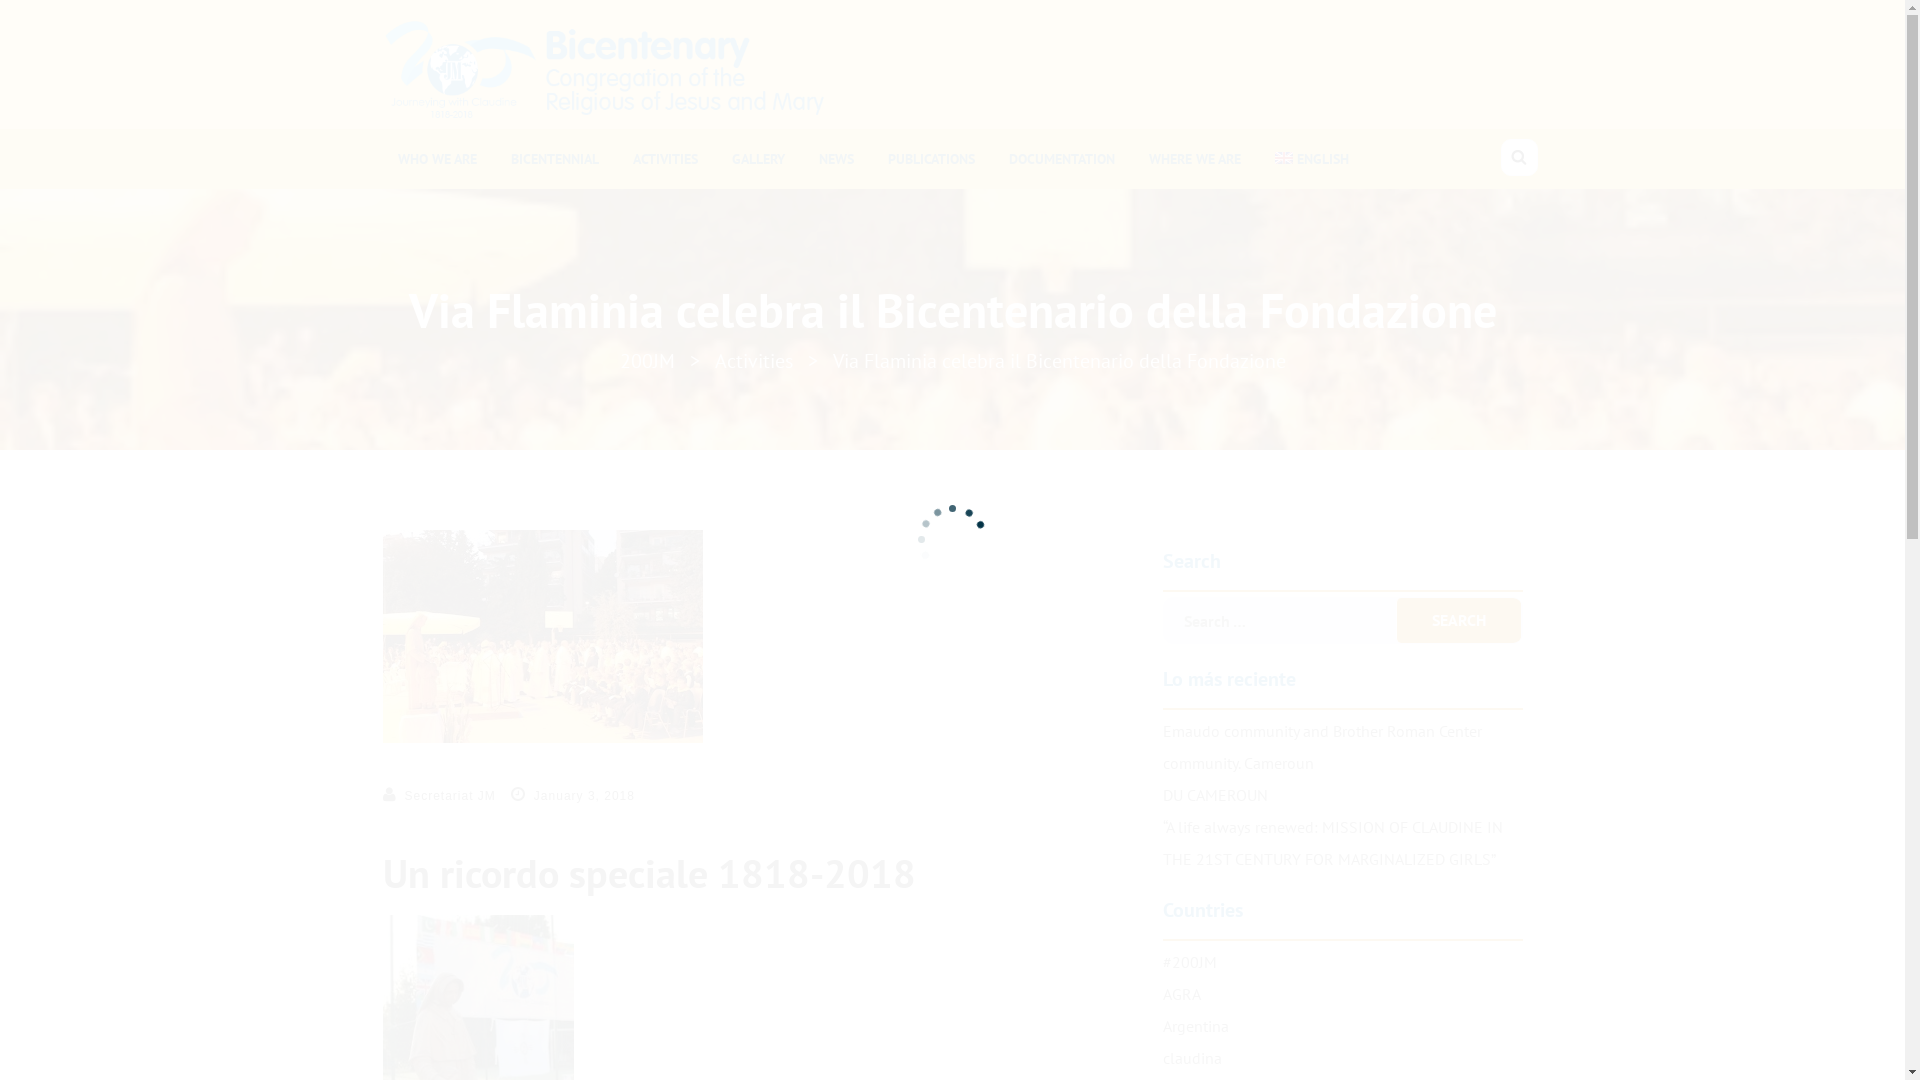 The height and width of the screenshot is (1080, 1920). Describe the element at coordinates (1195, 1026) in the screenshot. I see `Argentina` at that location.